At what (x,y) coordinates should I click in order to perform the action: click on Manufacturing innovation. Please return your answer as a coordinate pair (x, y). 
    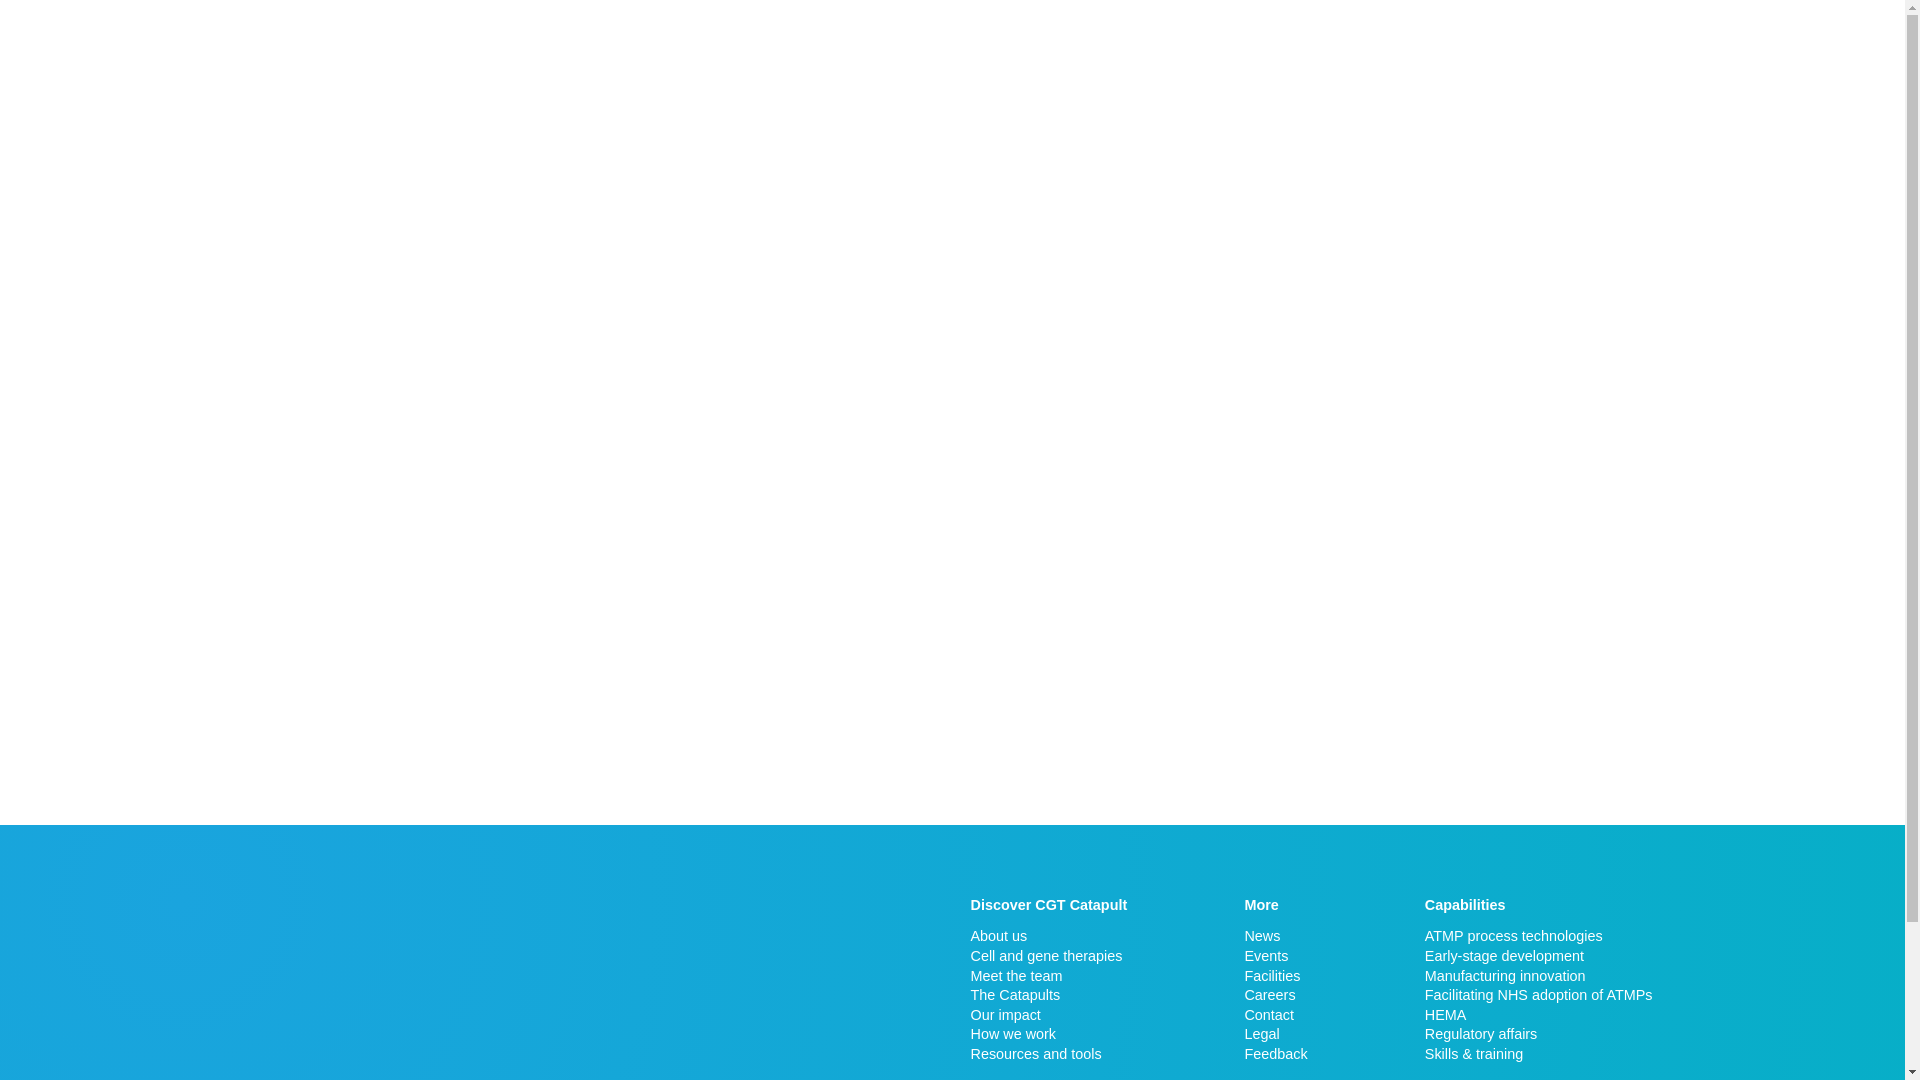
    Looking at the image, I should click on (1538, 976).